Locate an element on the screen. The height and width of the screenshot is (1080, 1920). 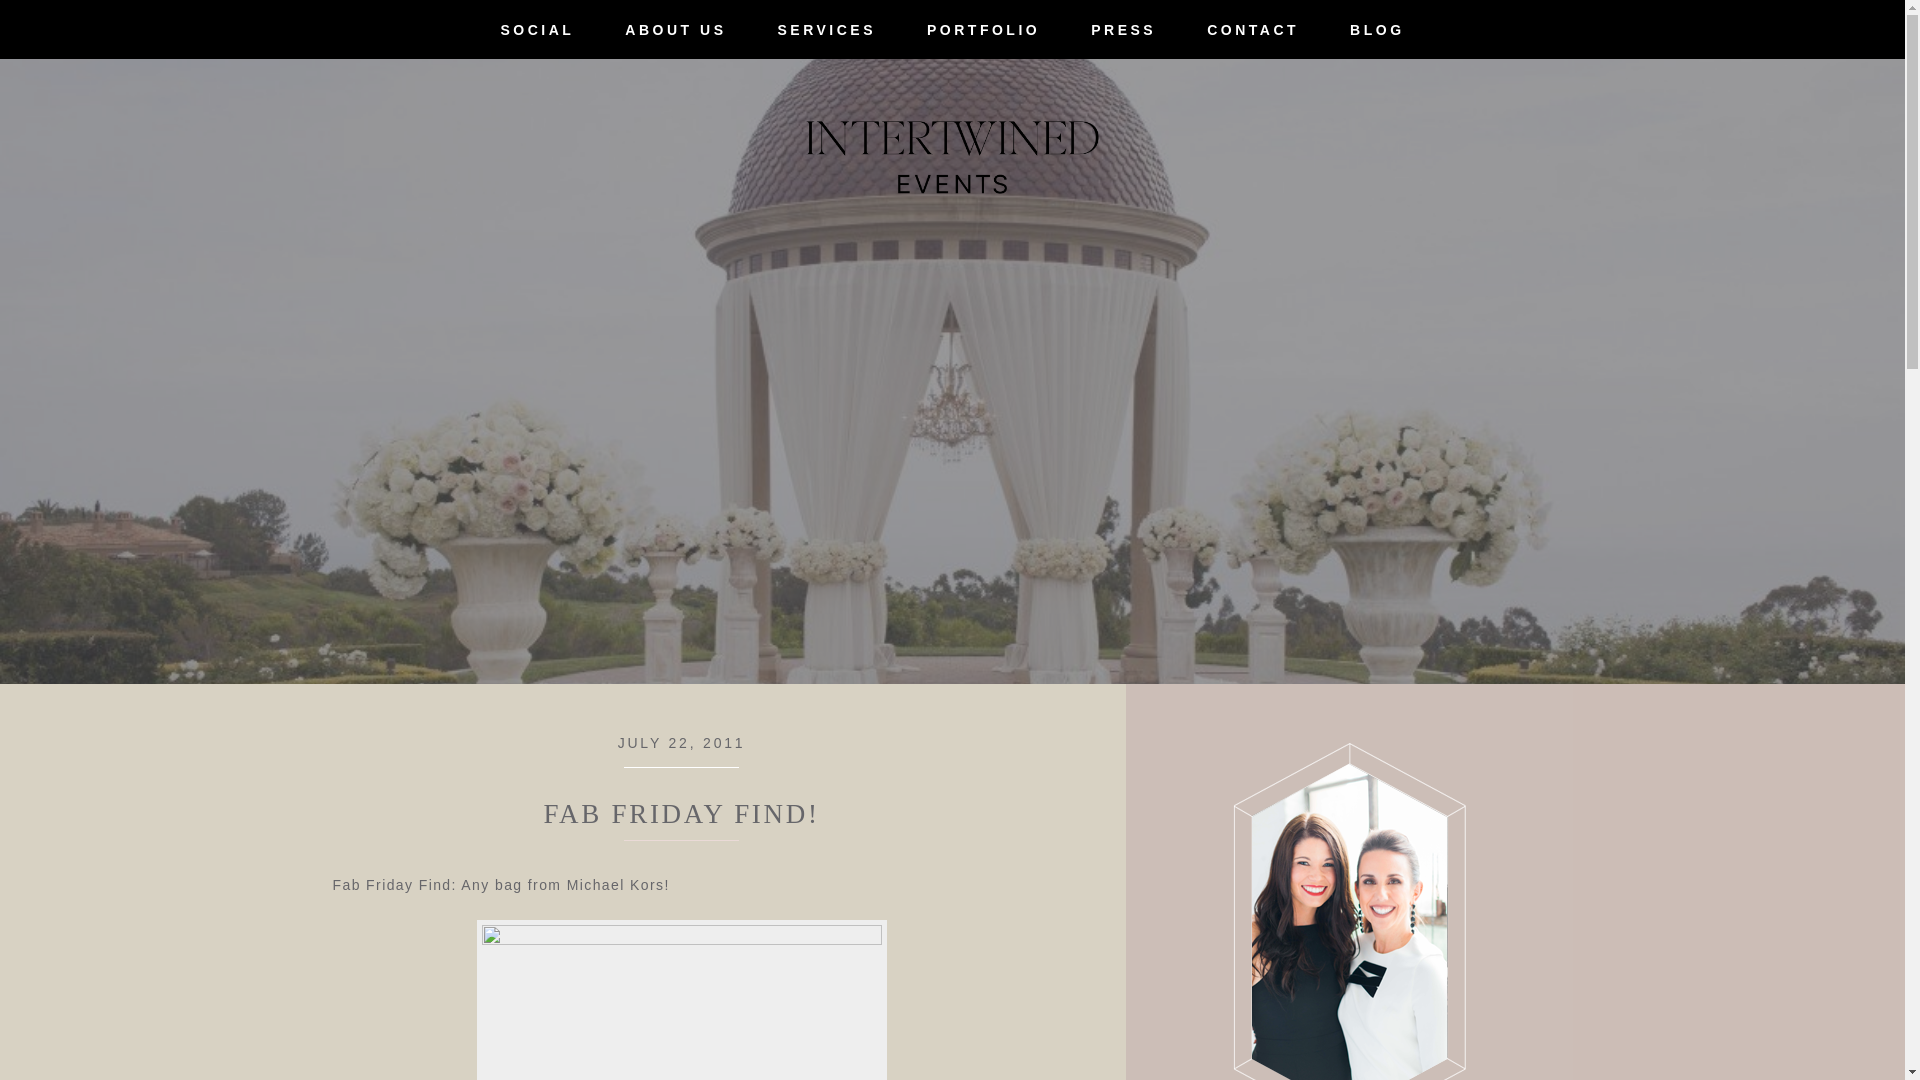
PORTFOLIO is located at coordinates (984, 30).